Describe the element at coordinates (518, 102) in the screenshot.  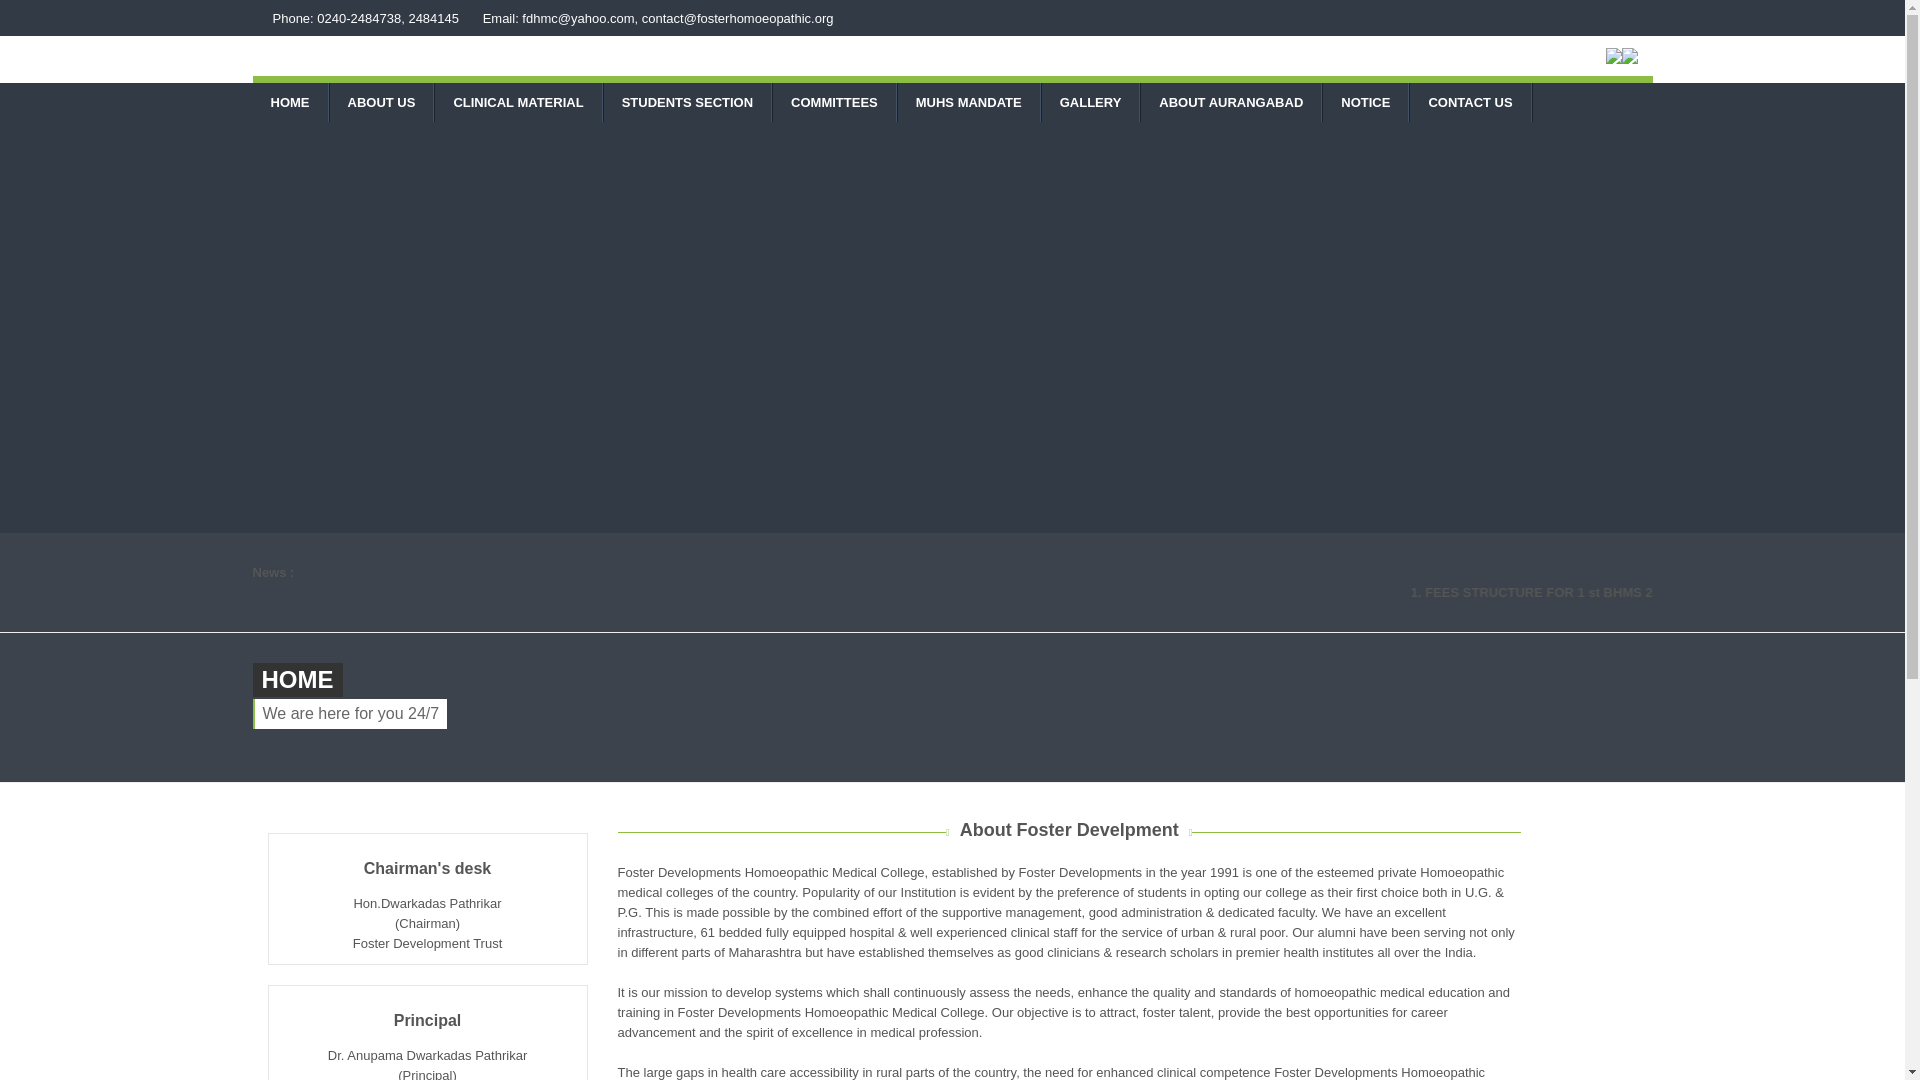
I see `CLINICAL MATERIAL` at that location.